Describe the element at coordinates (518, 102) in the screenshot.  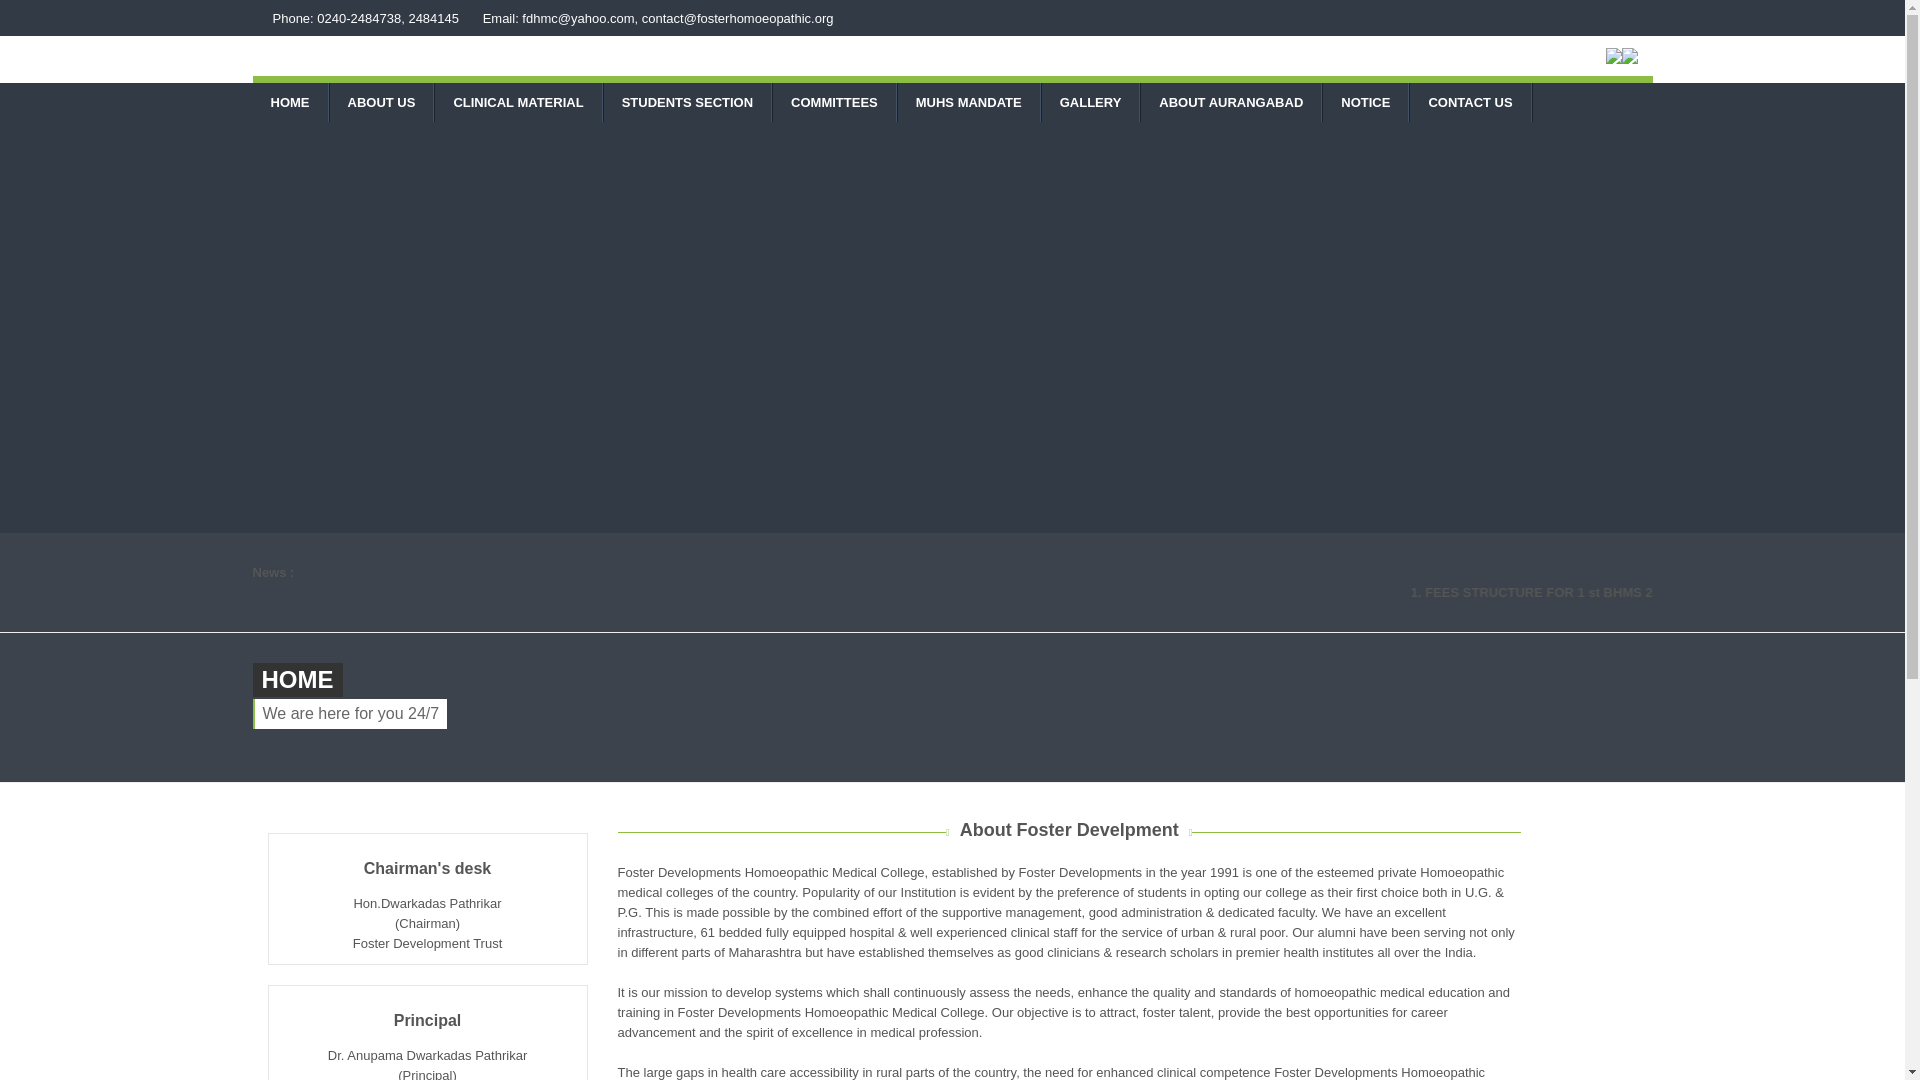
I see `CLINICAL MATERIAL` at that location.